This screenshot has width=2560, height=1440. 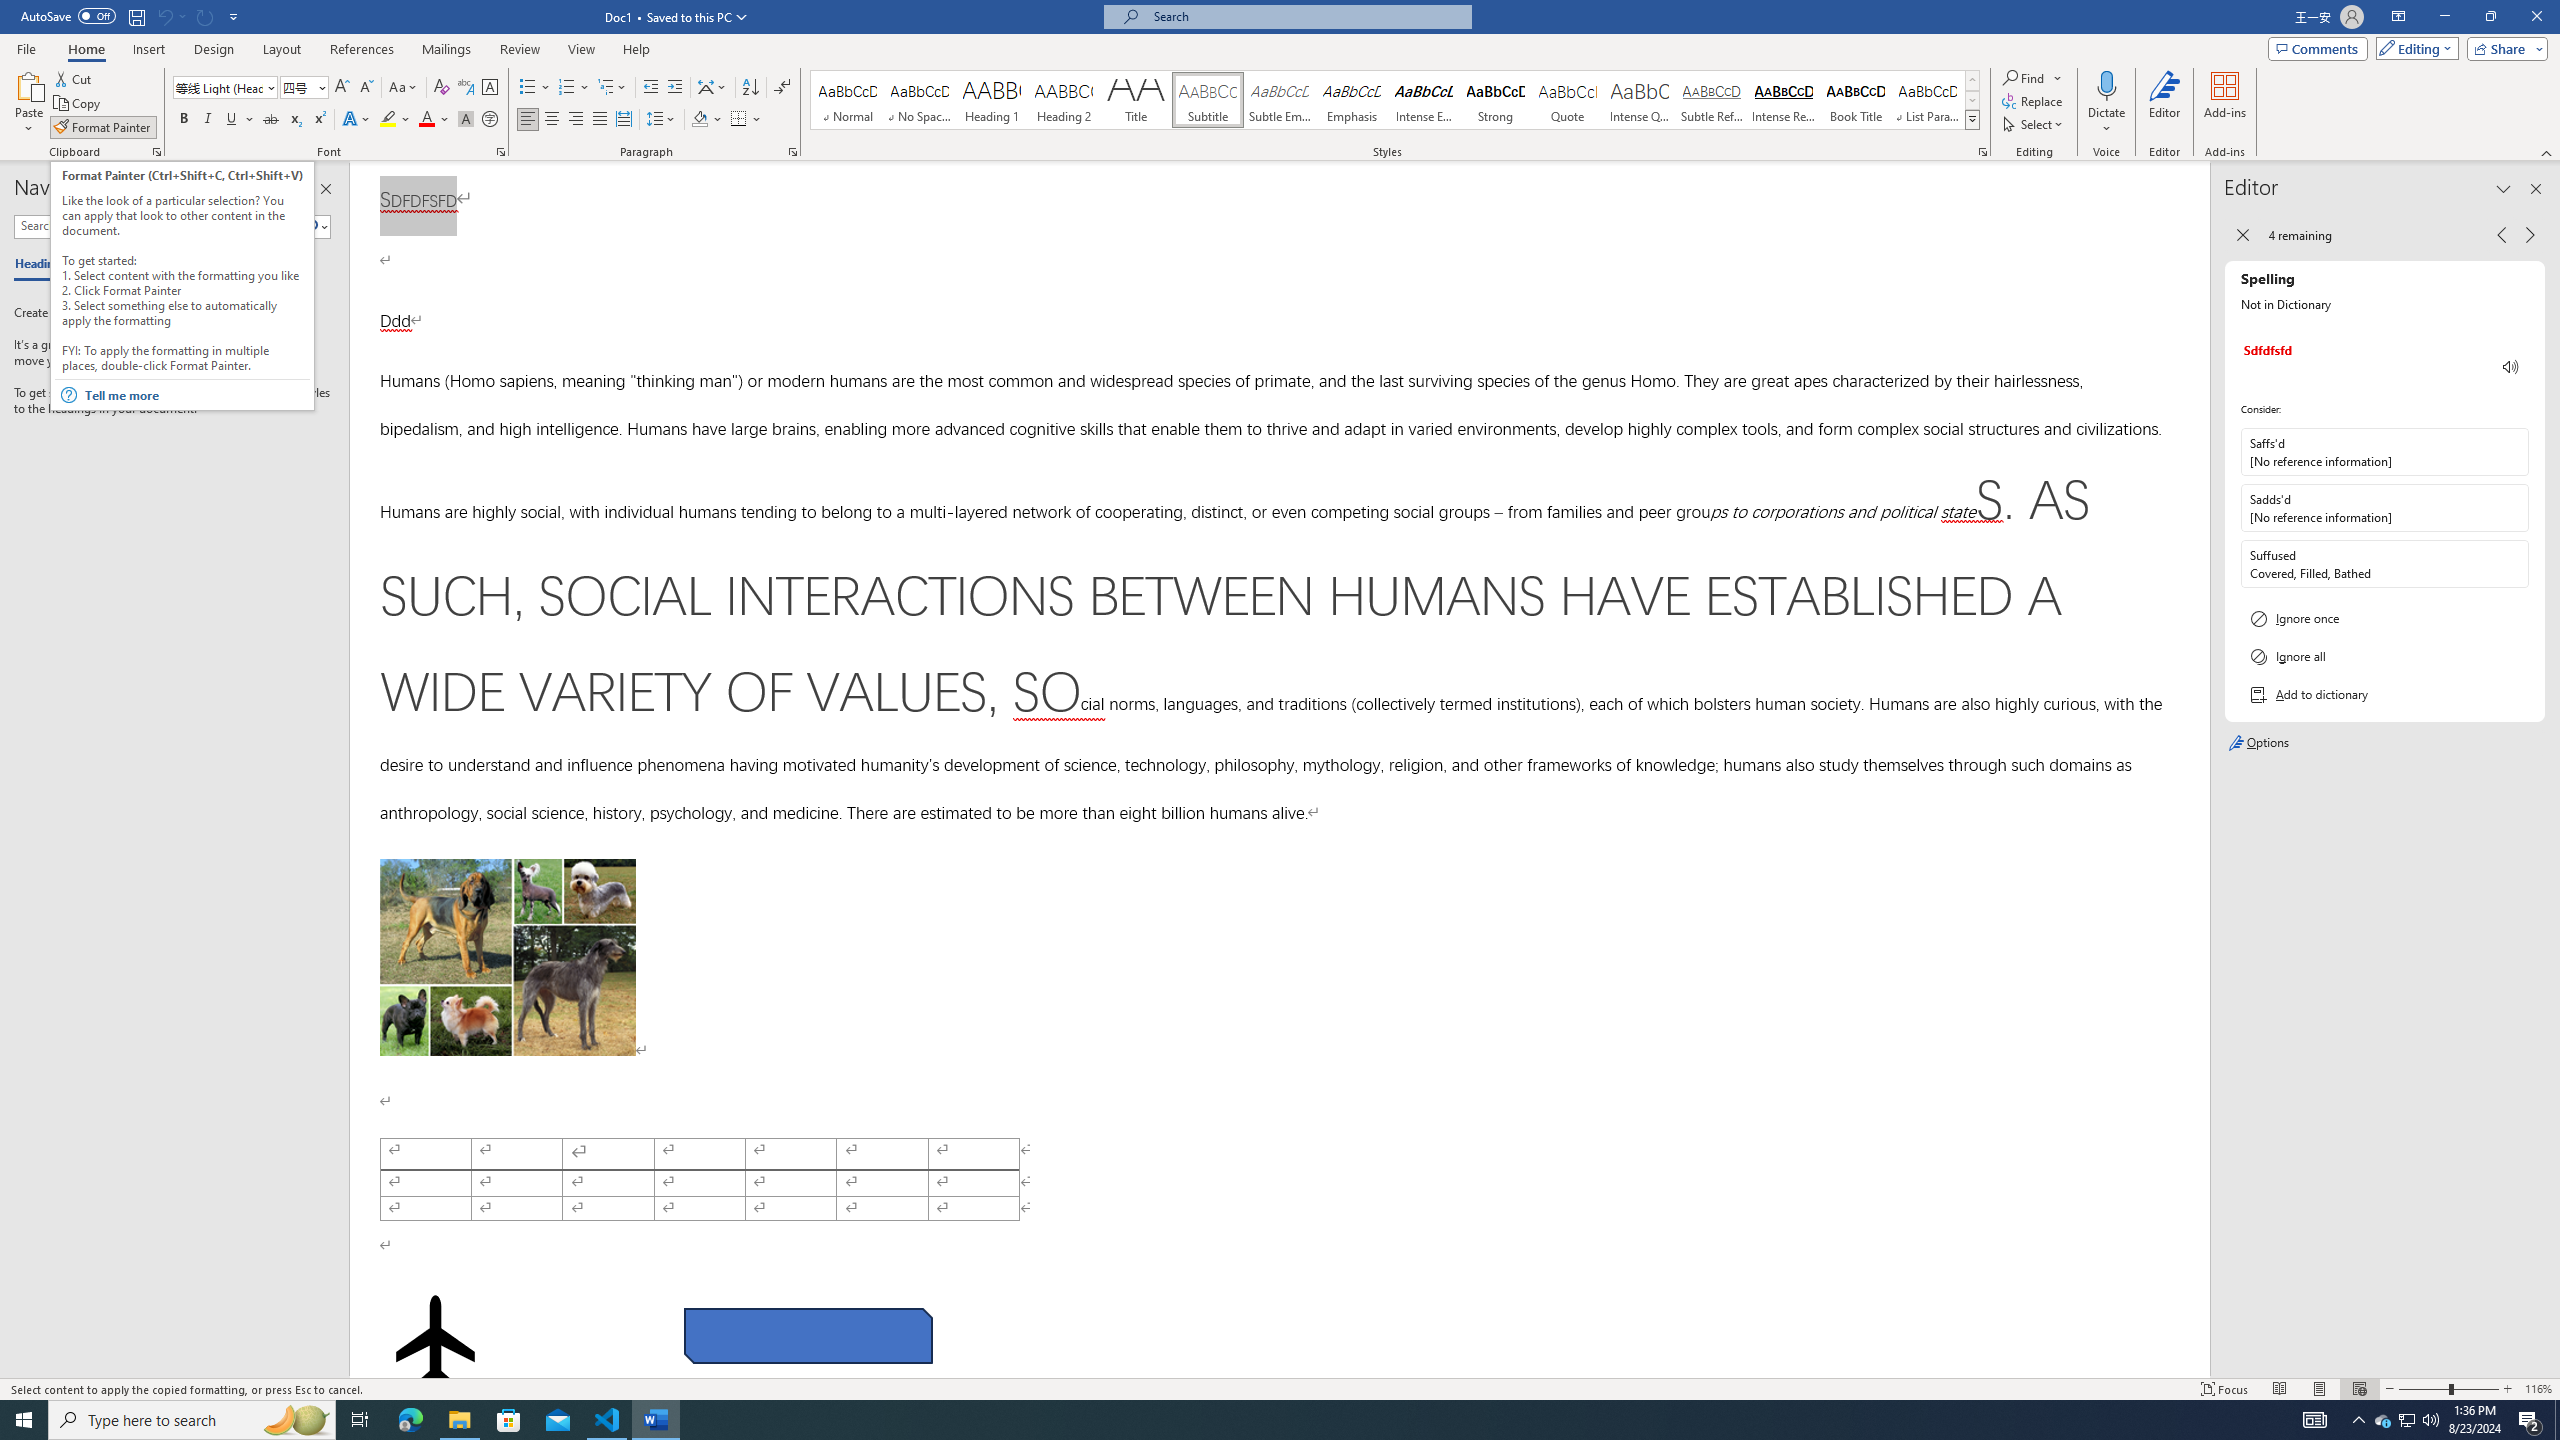 I want to click on Font Color, so click(x=434, y=120).